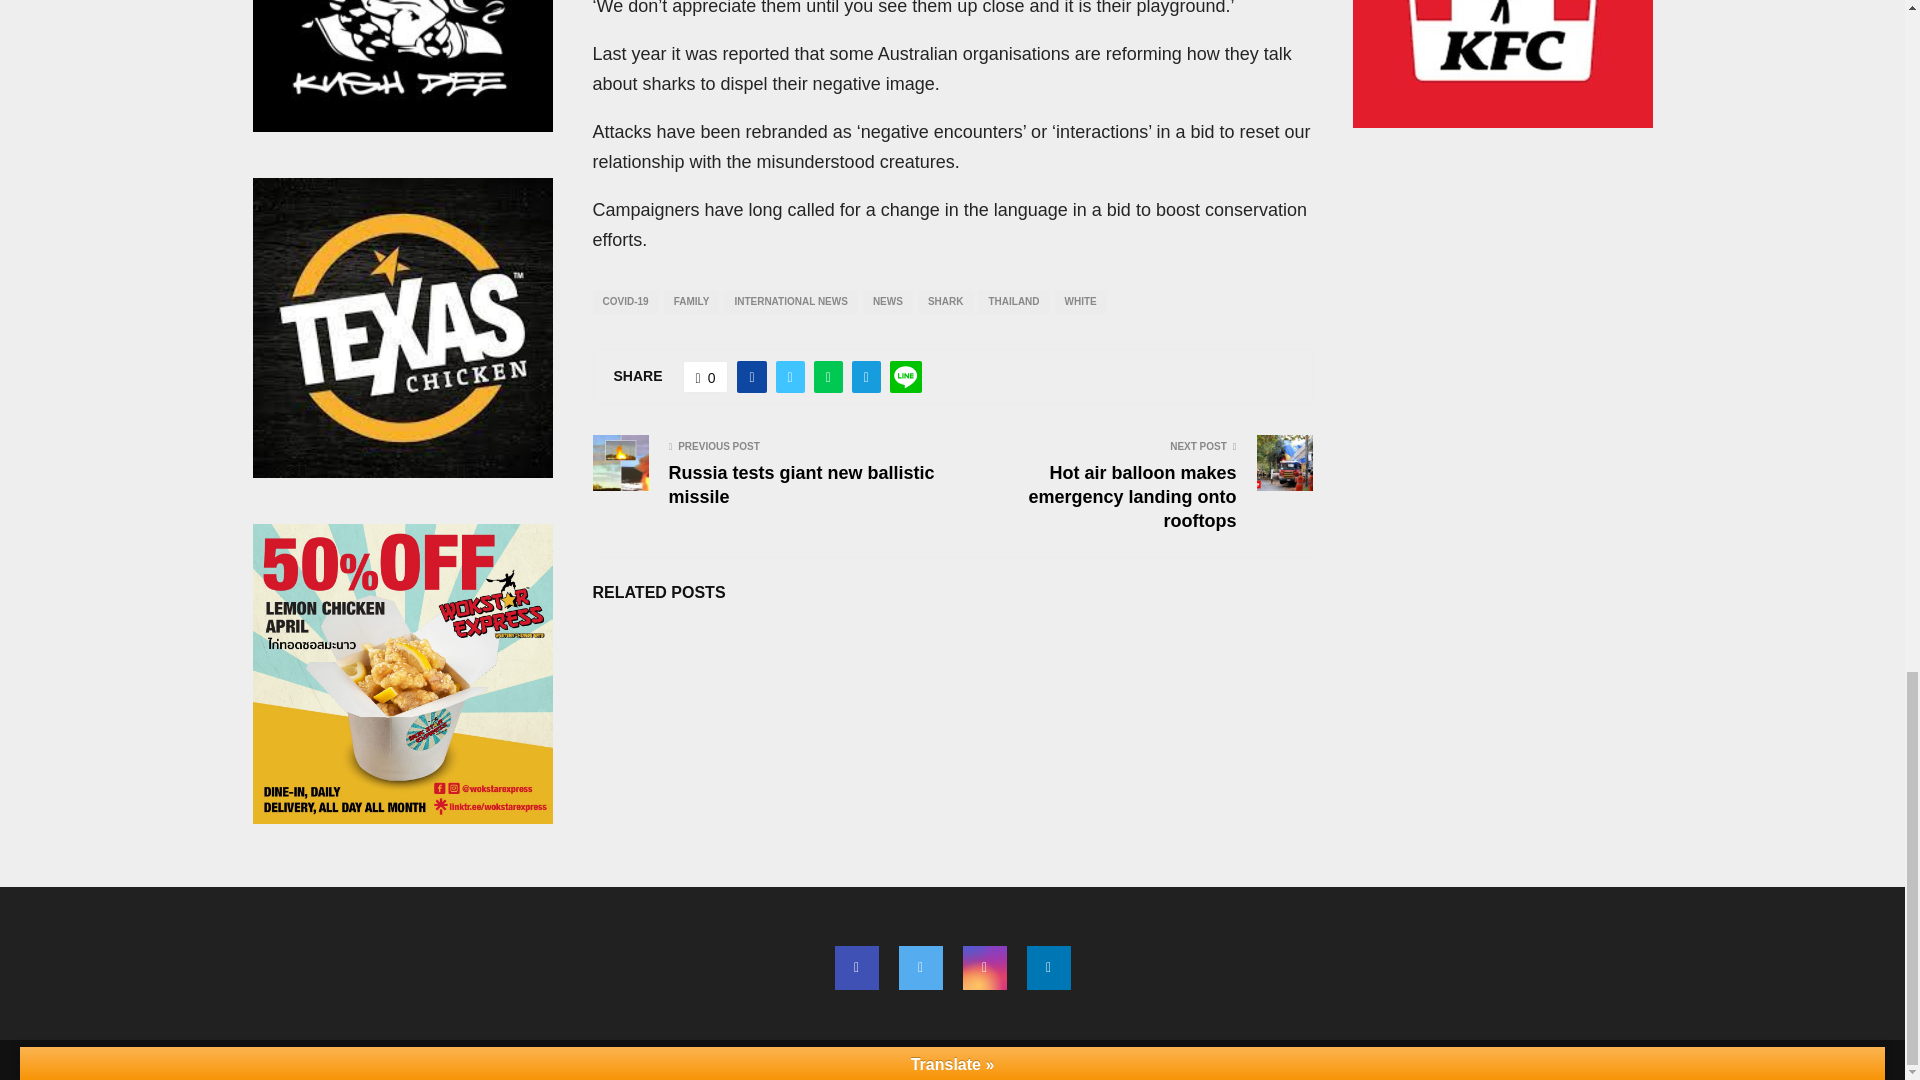  I want to click on Twitter, so click(920, 968).